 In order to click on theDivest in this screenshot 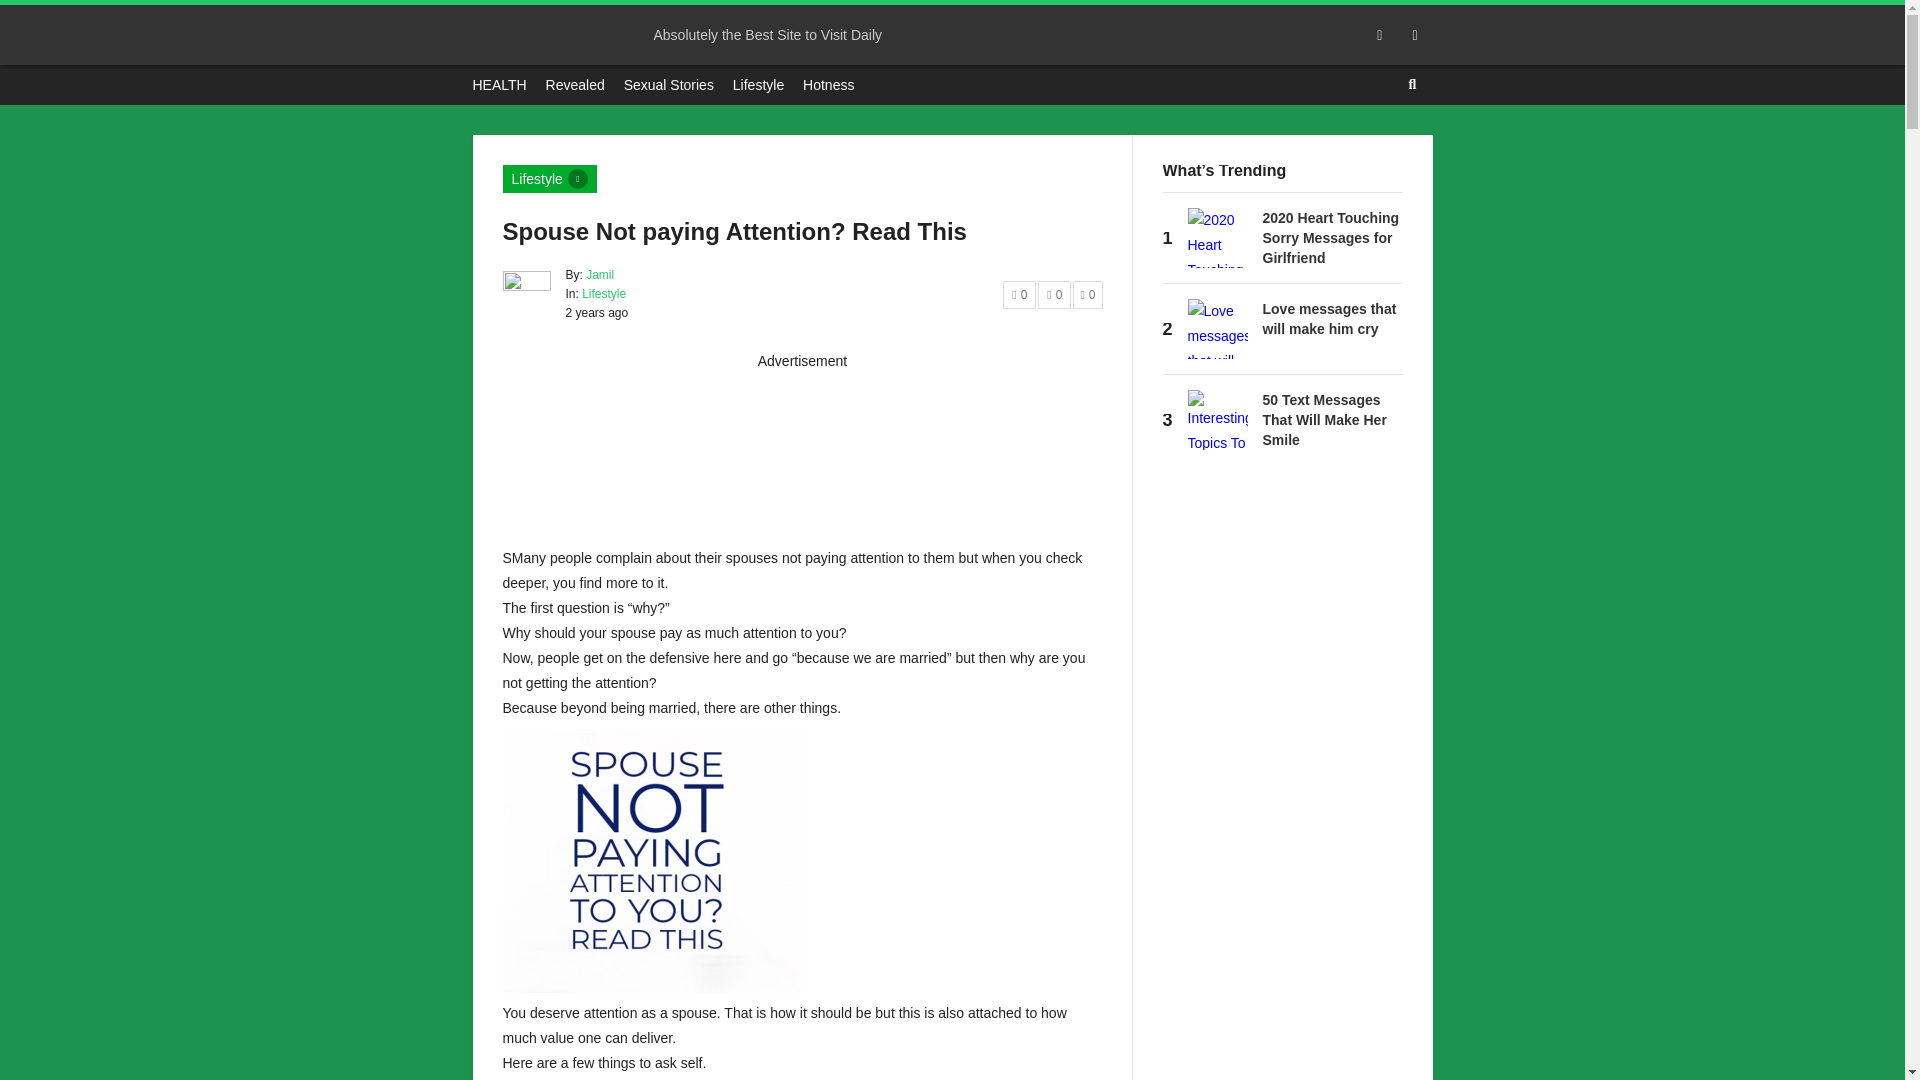, I will do `click(546, 34)`.